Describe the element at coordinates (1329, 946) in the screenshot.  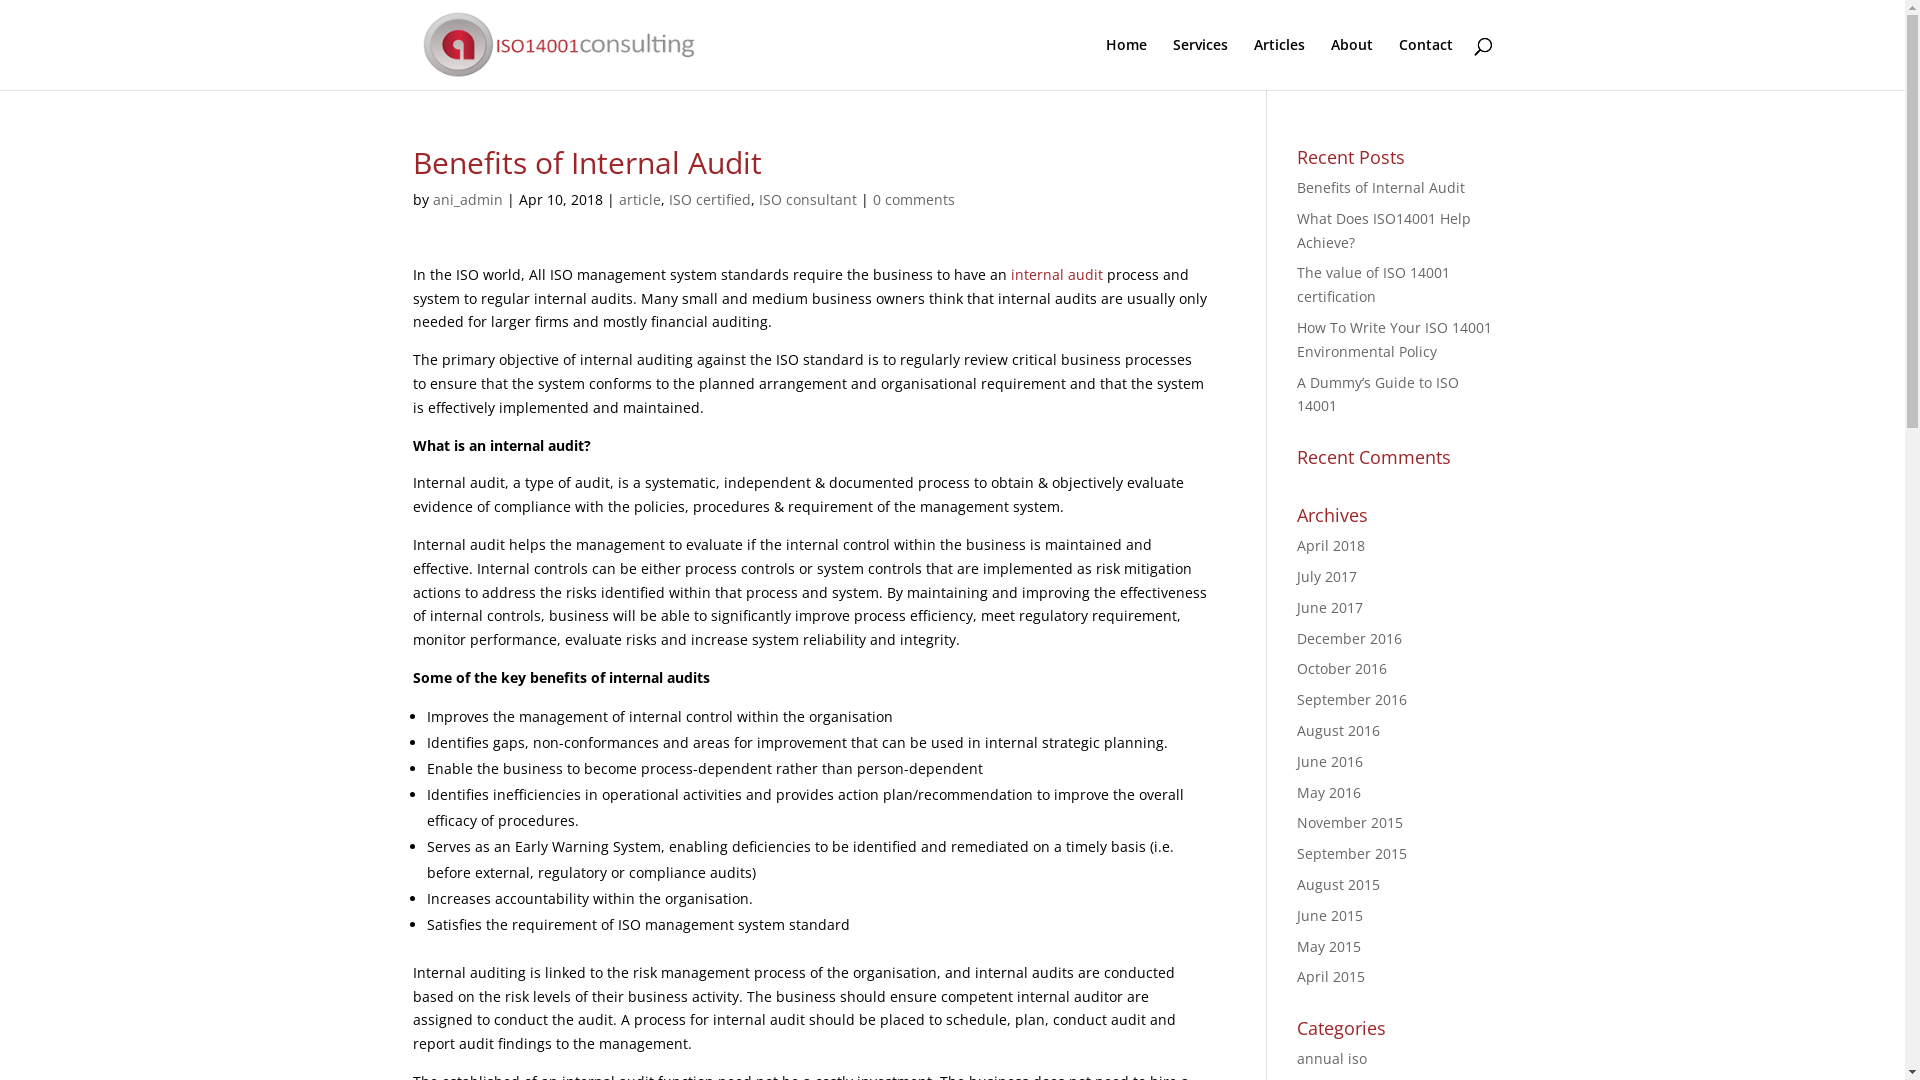
I see `May 2015` at that location.